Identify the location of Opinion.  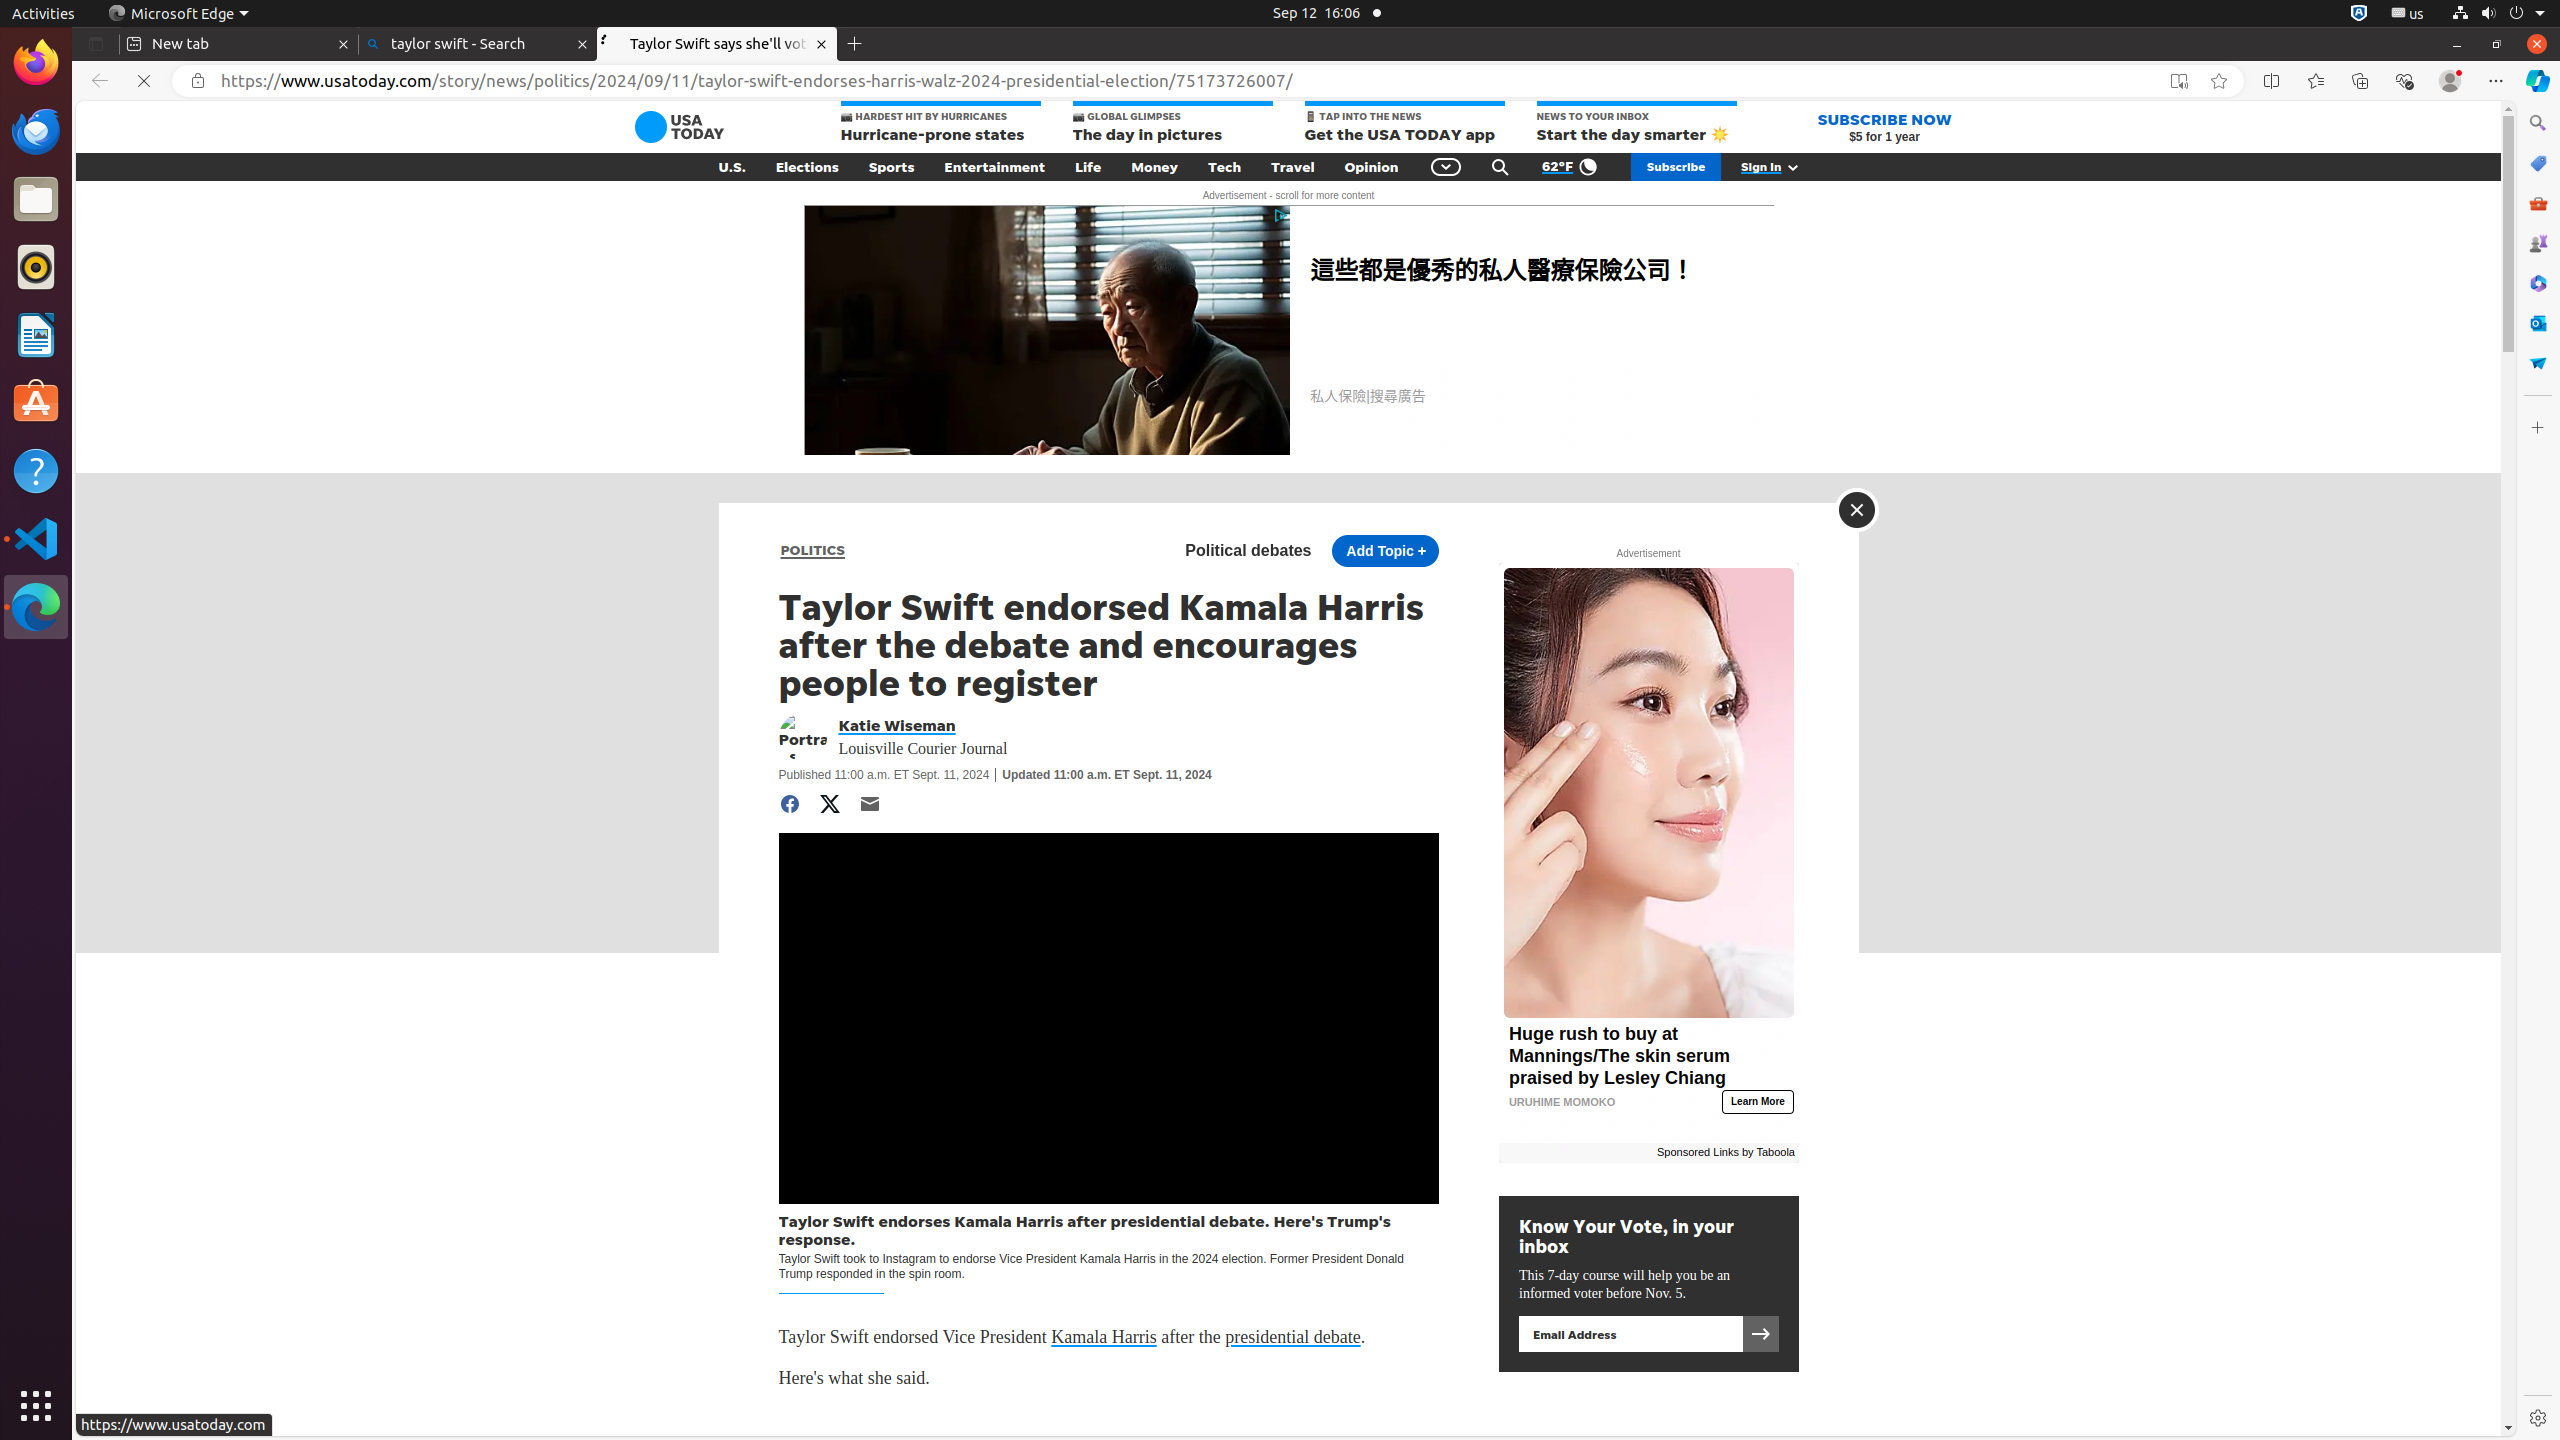
(1372, 167).